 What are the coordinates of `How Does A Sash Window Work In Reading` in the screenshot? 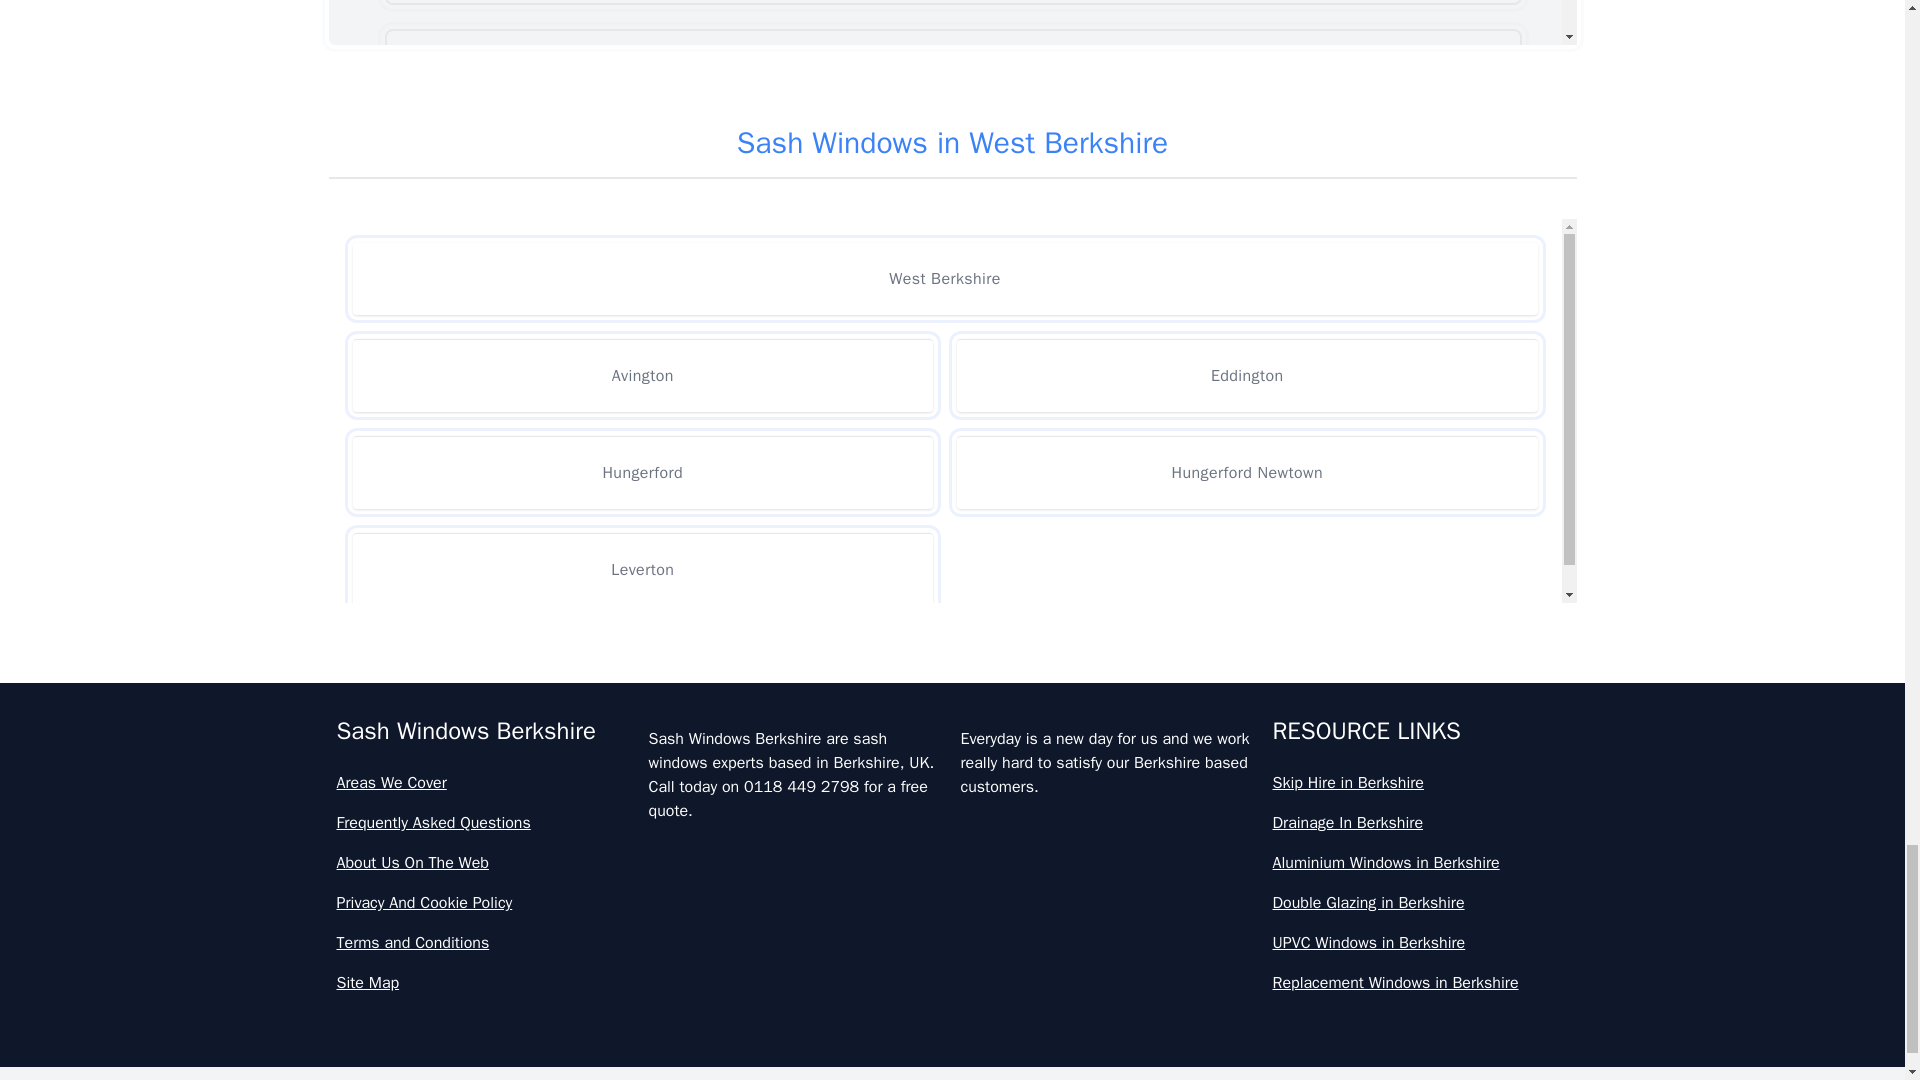 It's located at (952, 1028).